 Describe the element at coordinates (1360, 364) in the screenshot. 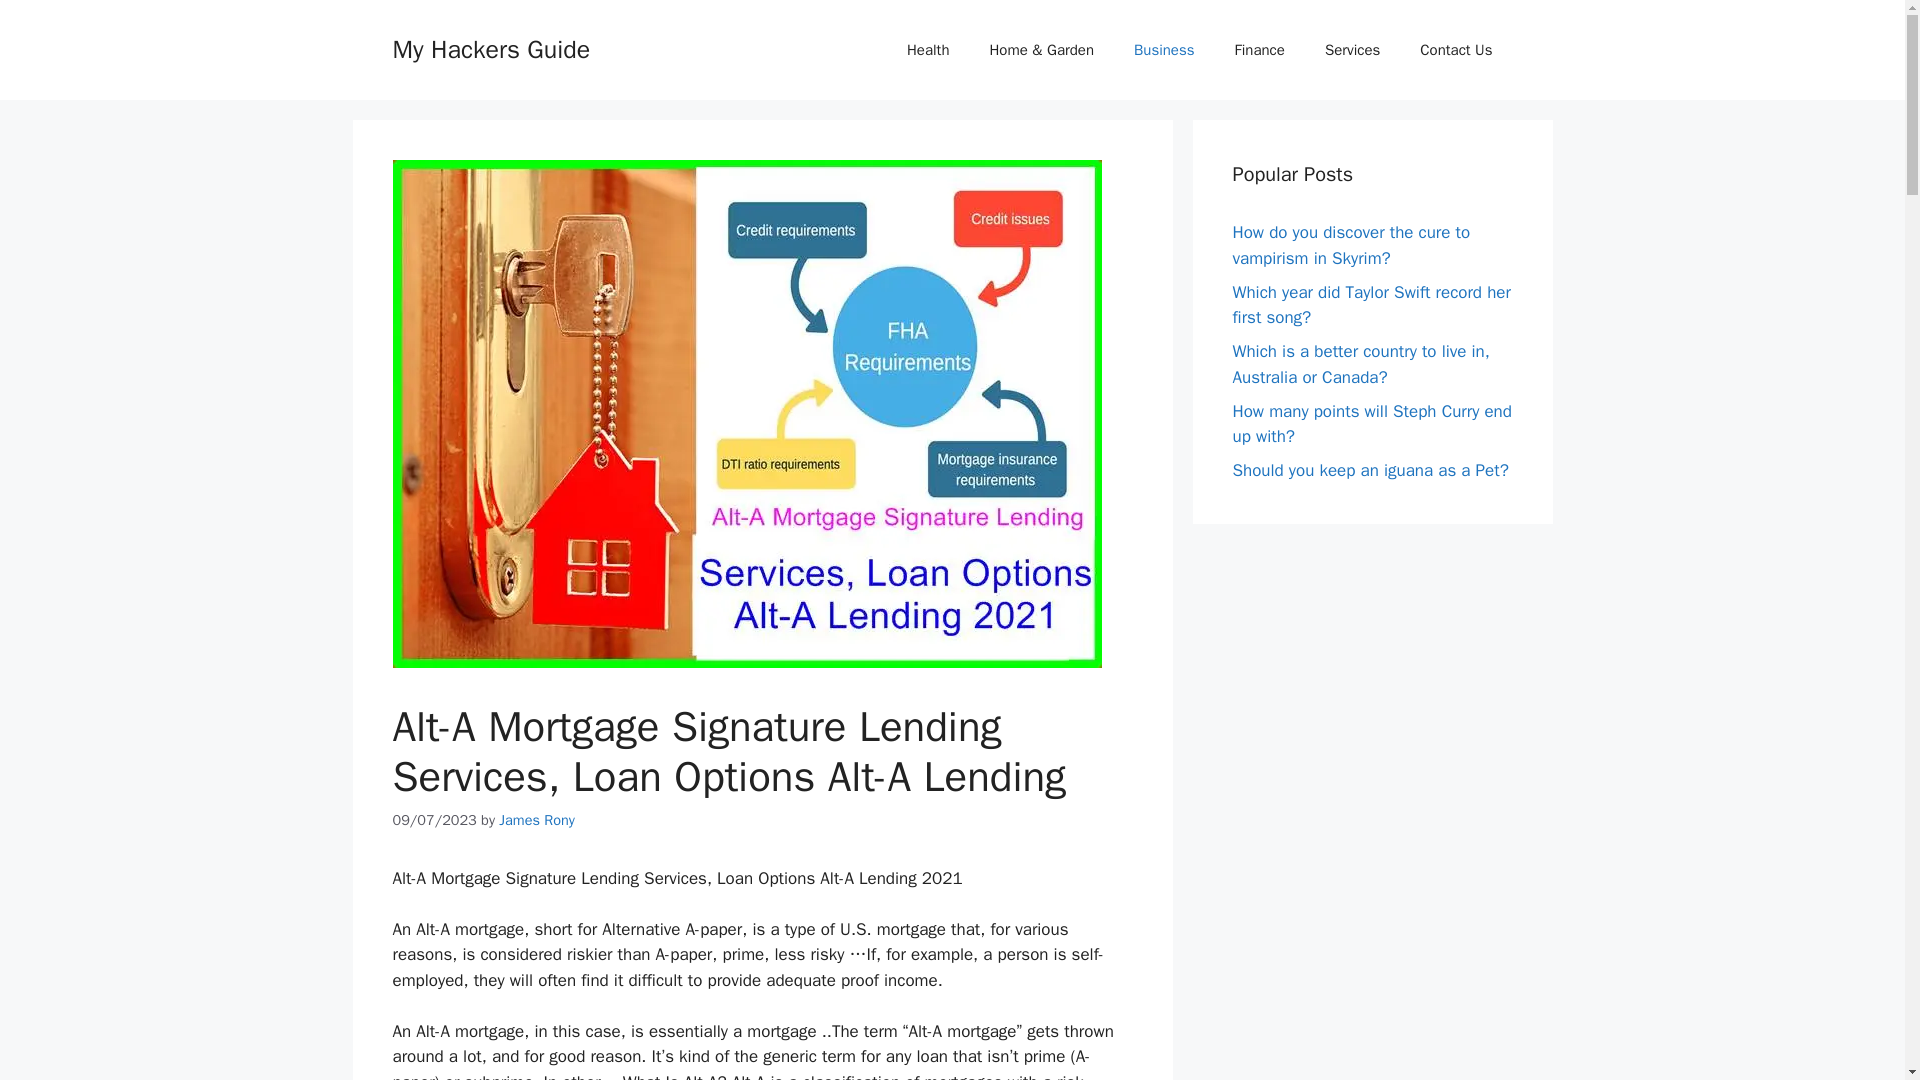

I see `Which is a better country to live in, Australia or Canada?` at that location.